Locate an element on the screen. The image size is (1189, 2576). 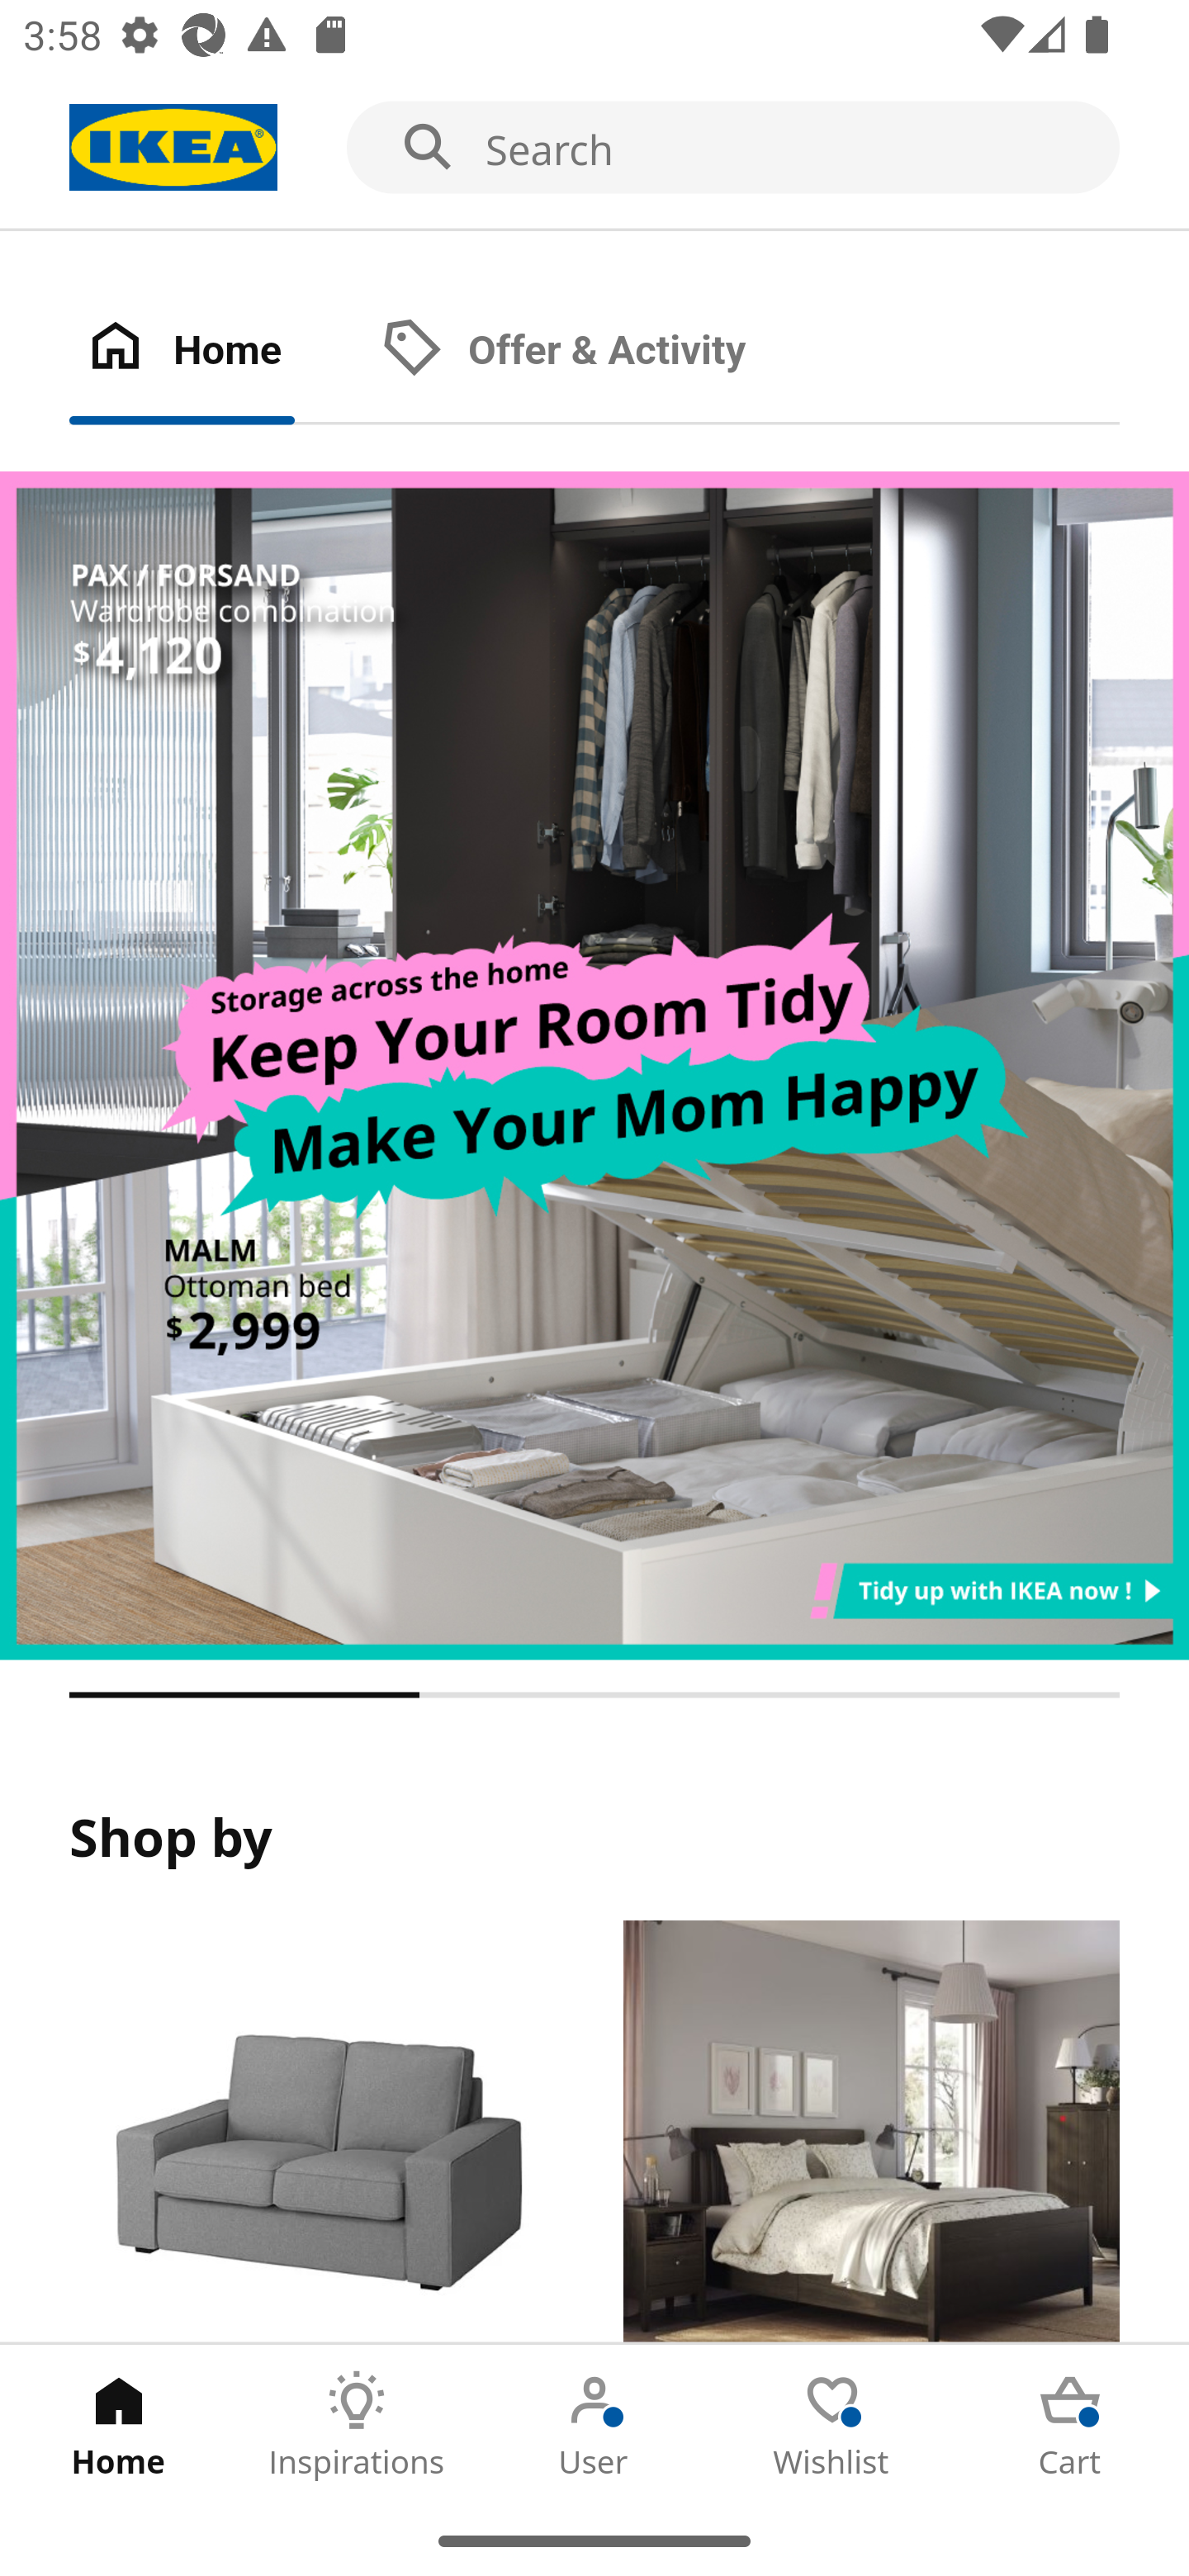
Inspirations
Tab 2 of 5 is located at coordinates (357, 2425).